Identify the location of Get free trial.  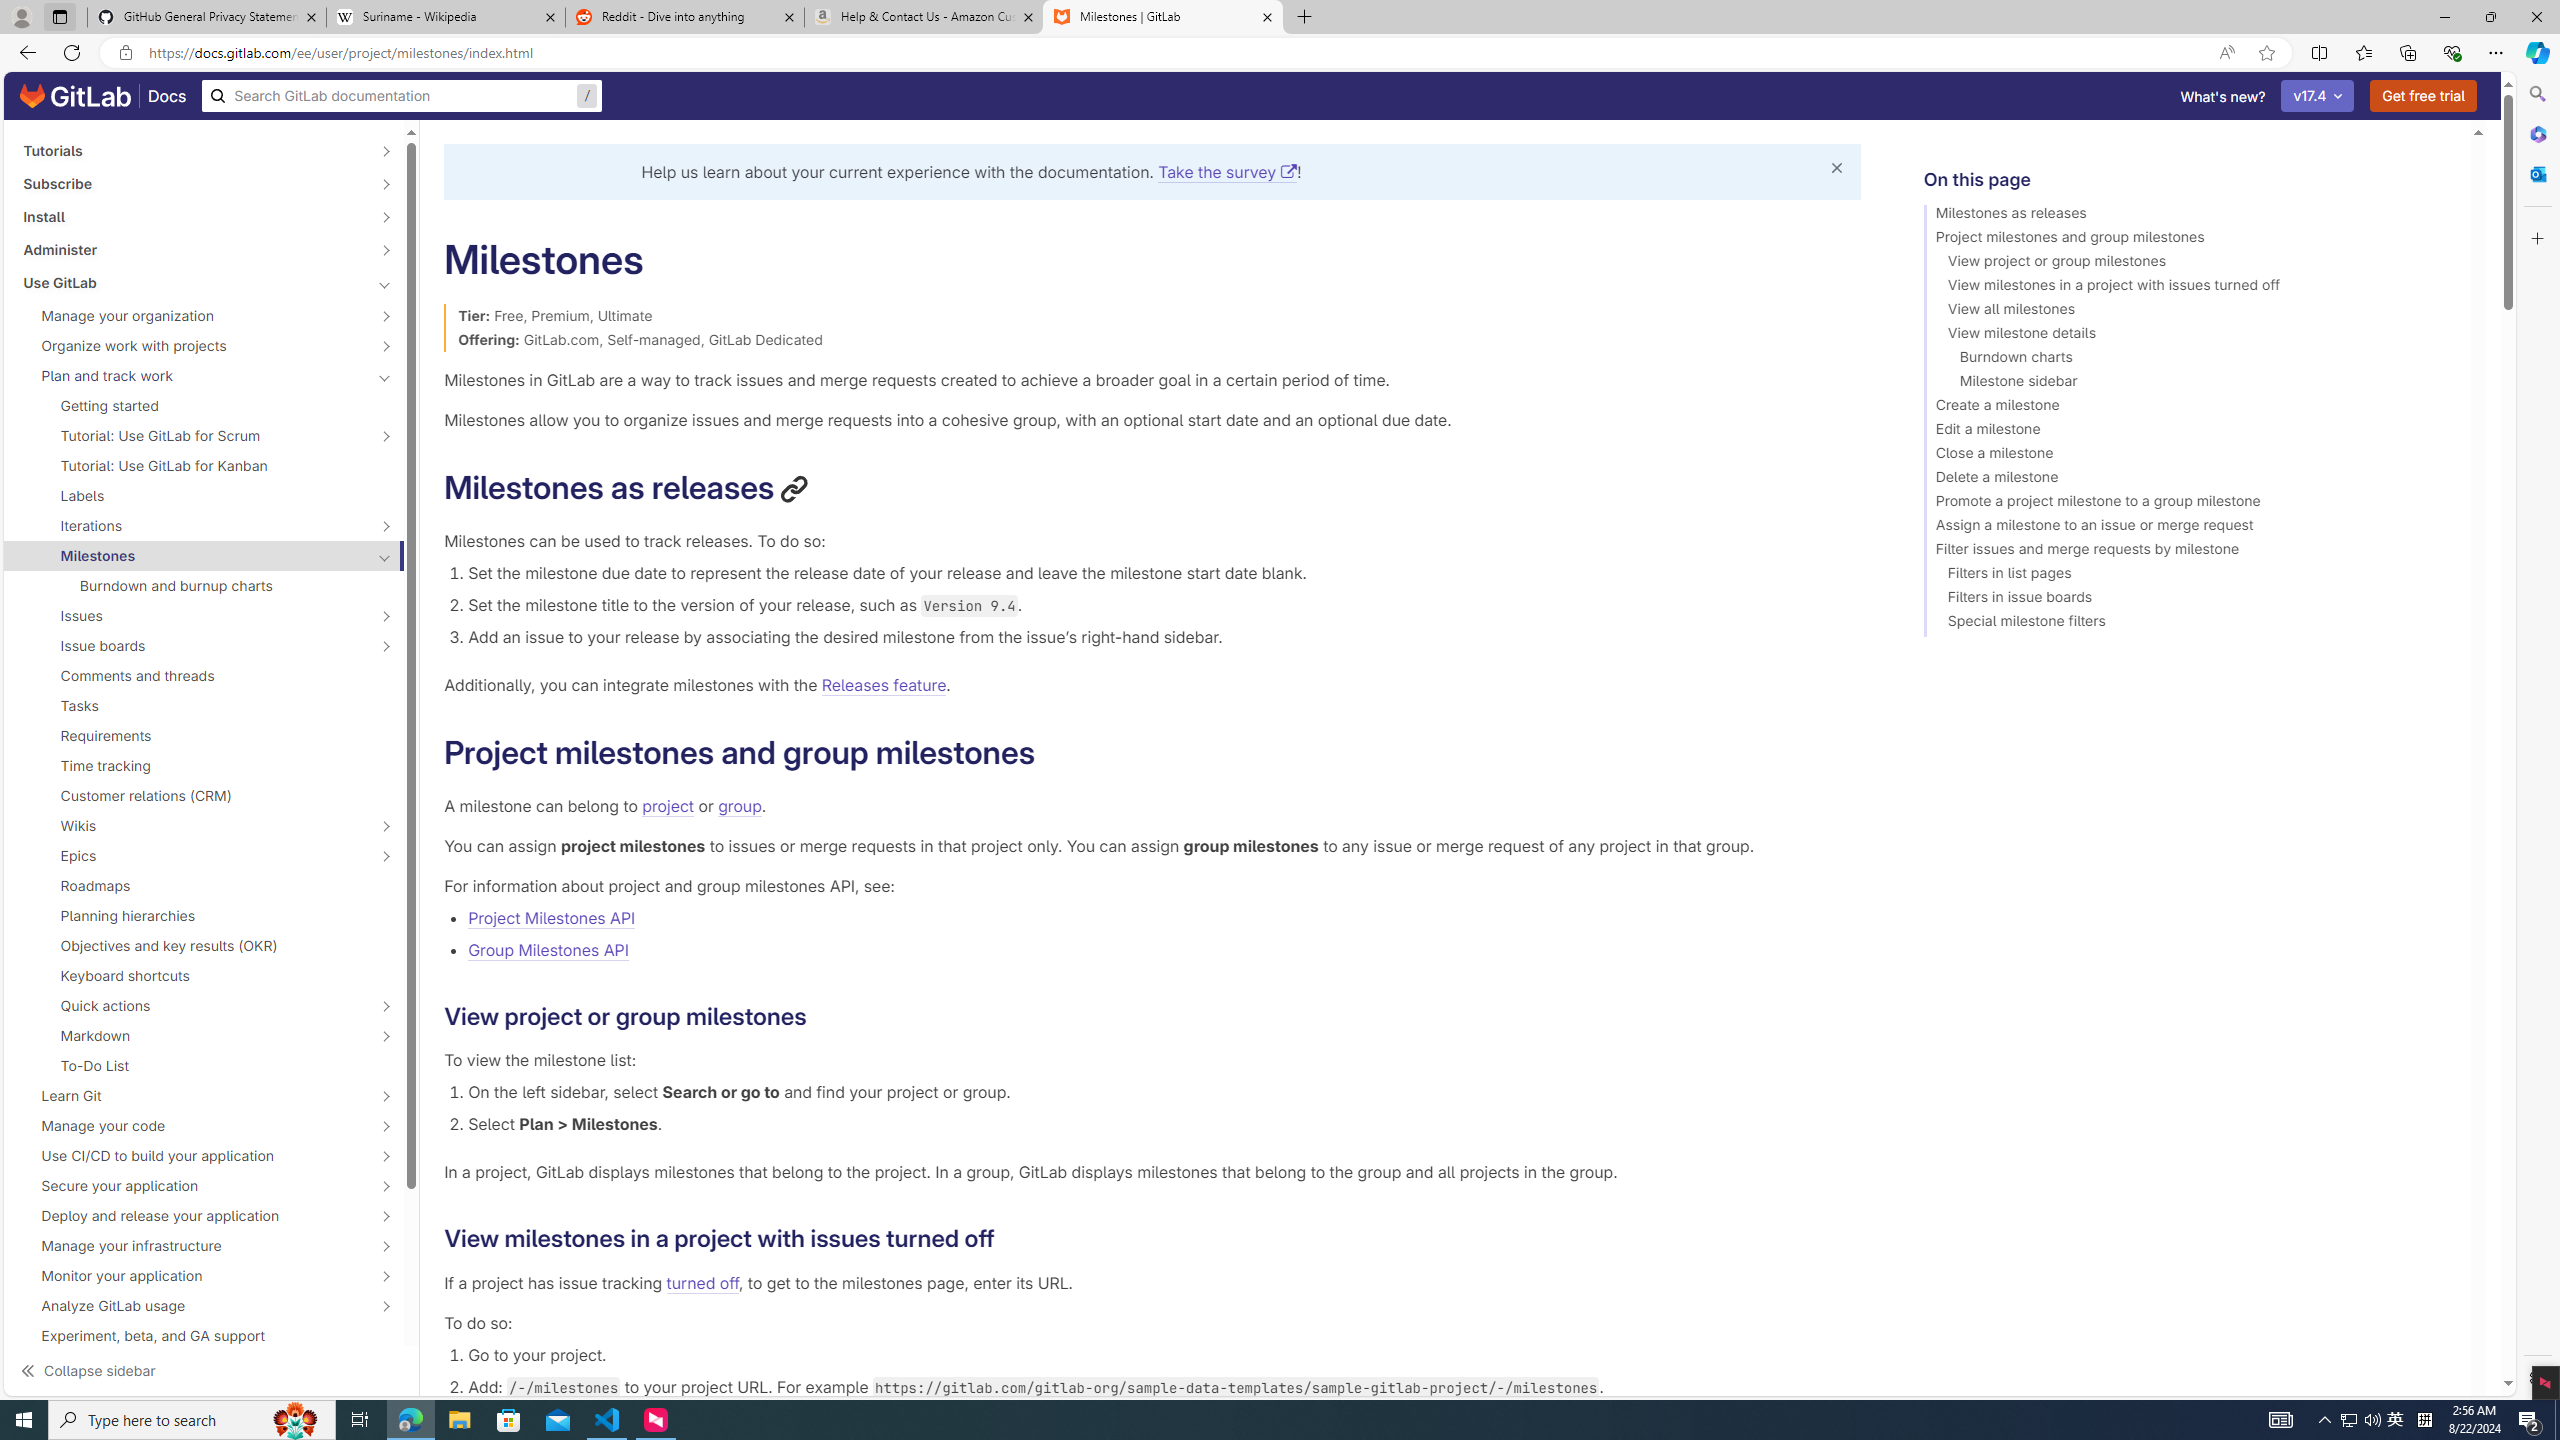
(2424, 96).